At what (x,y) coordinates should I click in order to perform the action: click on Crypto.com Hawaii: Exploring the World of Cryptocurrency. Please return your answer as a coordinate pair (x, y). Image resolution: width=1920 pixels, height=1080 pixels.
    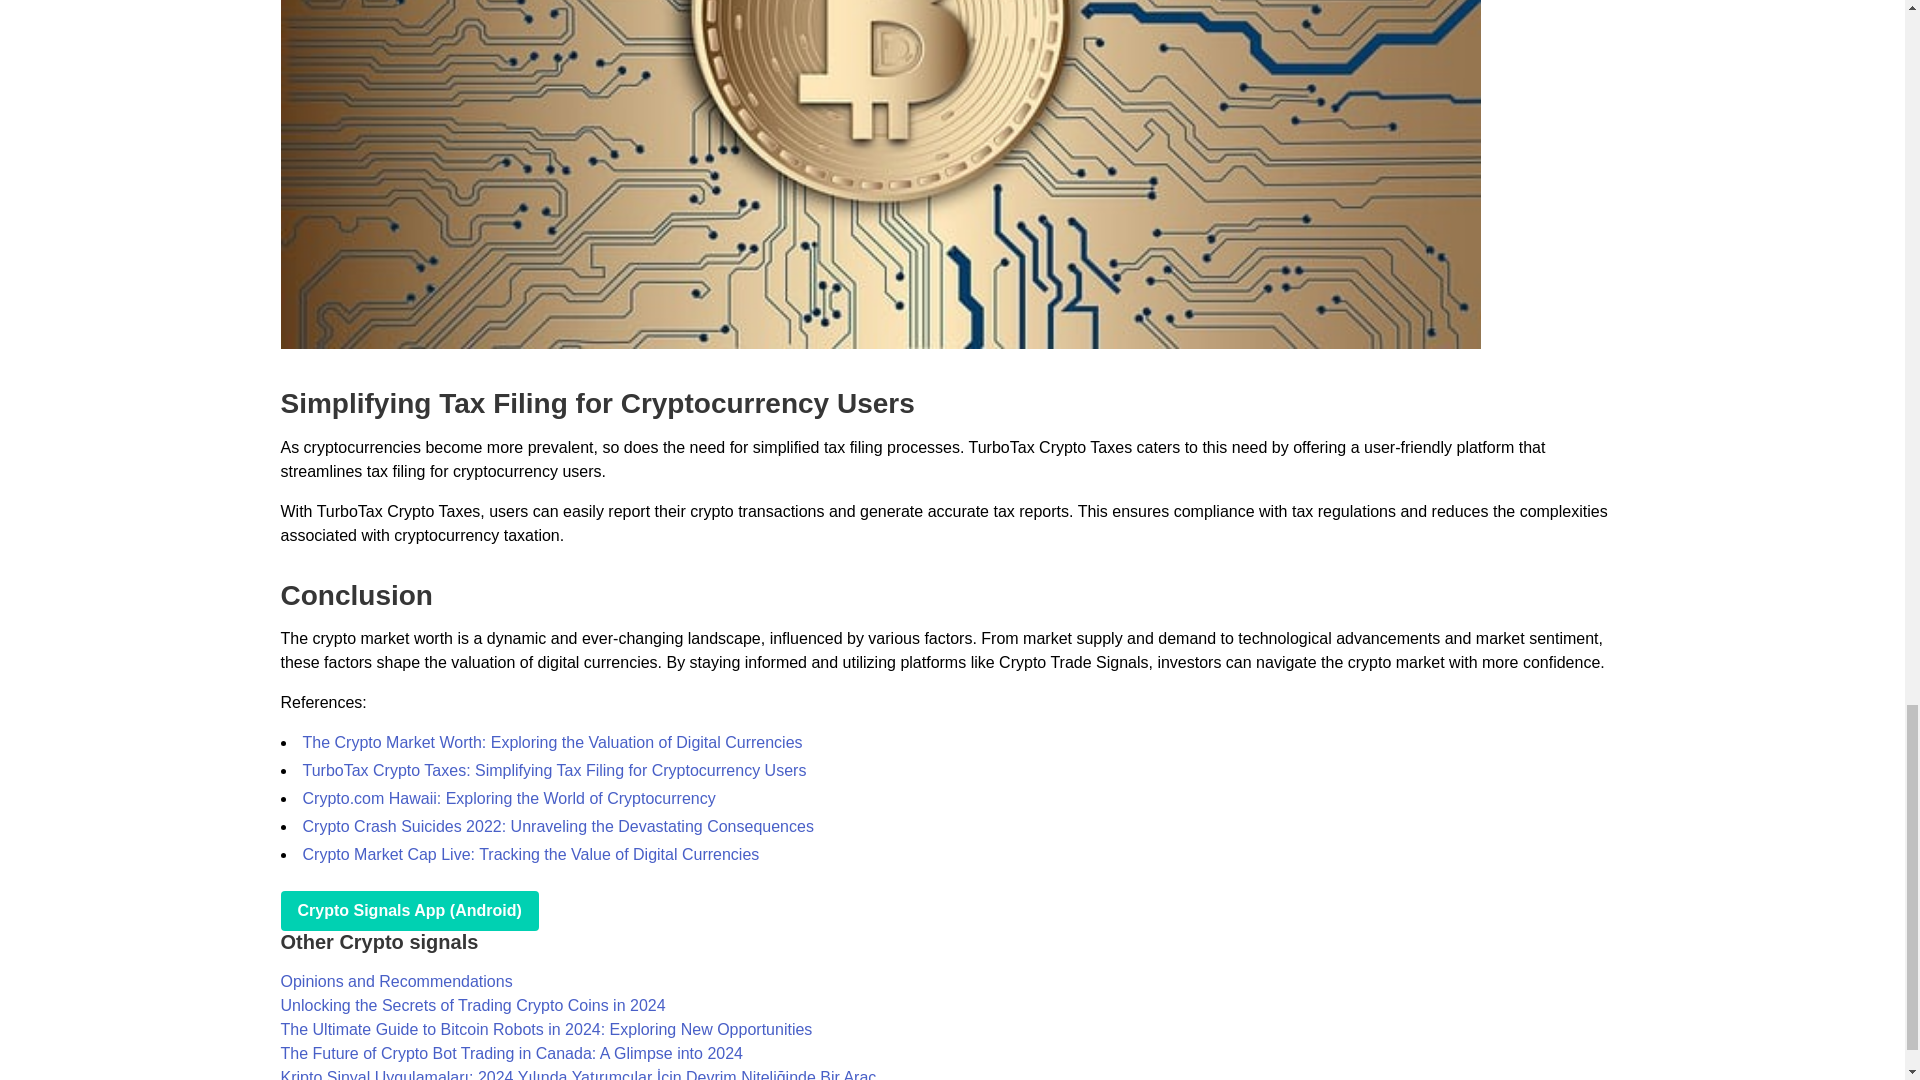
    Looking at the image, I should click on (508, 798).